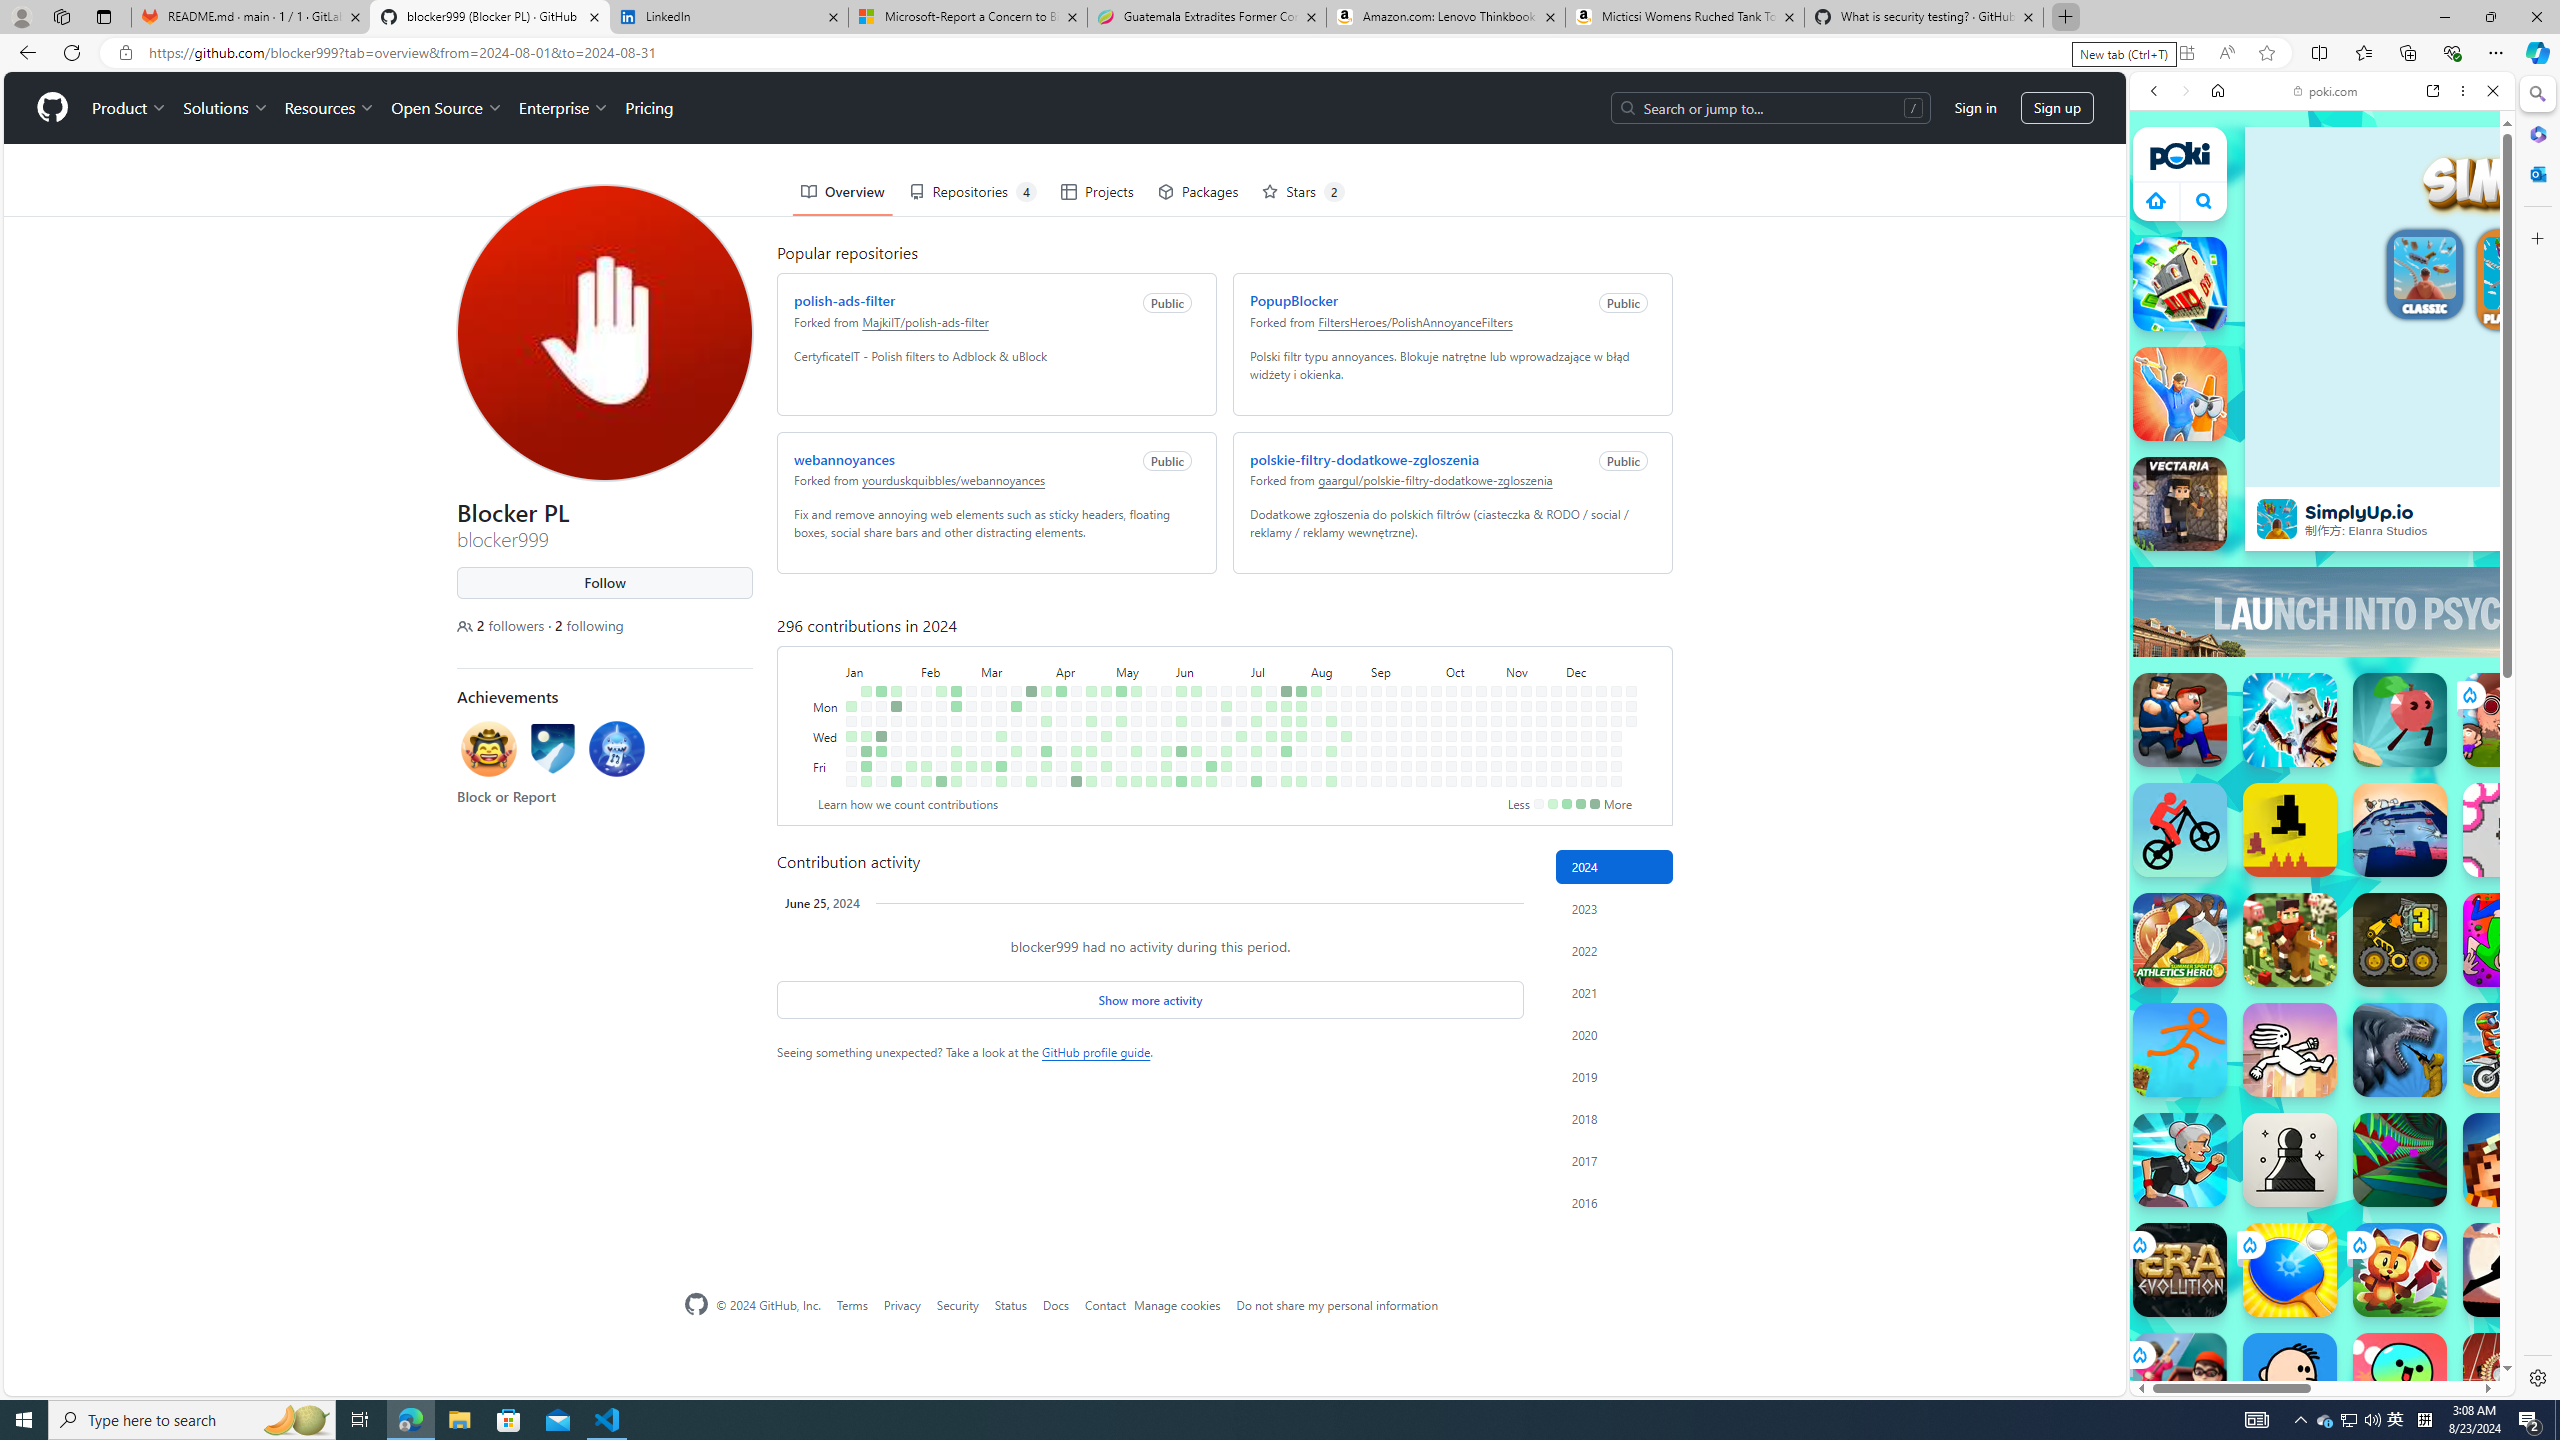 The image size is (2560, 1440). I want to click on Search Filter, VIDEOS, so click(2287, 228).